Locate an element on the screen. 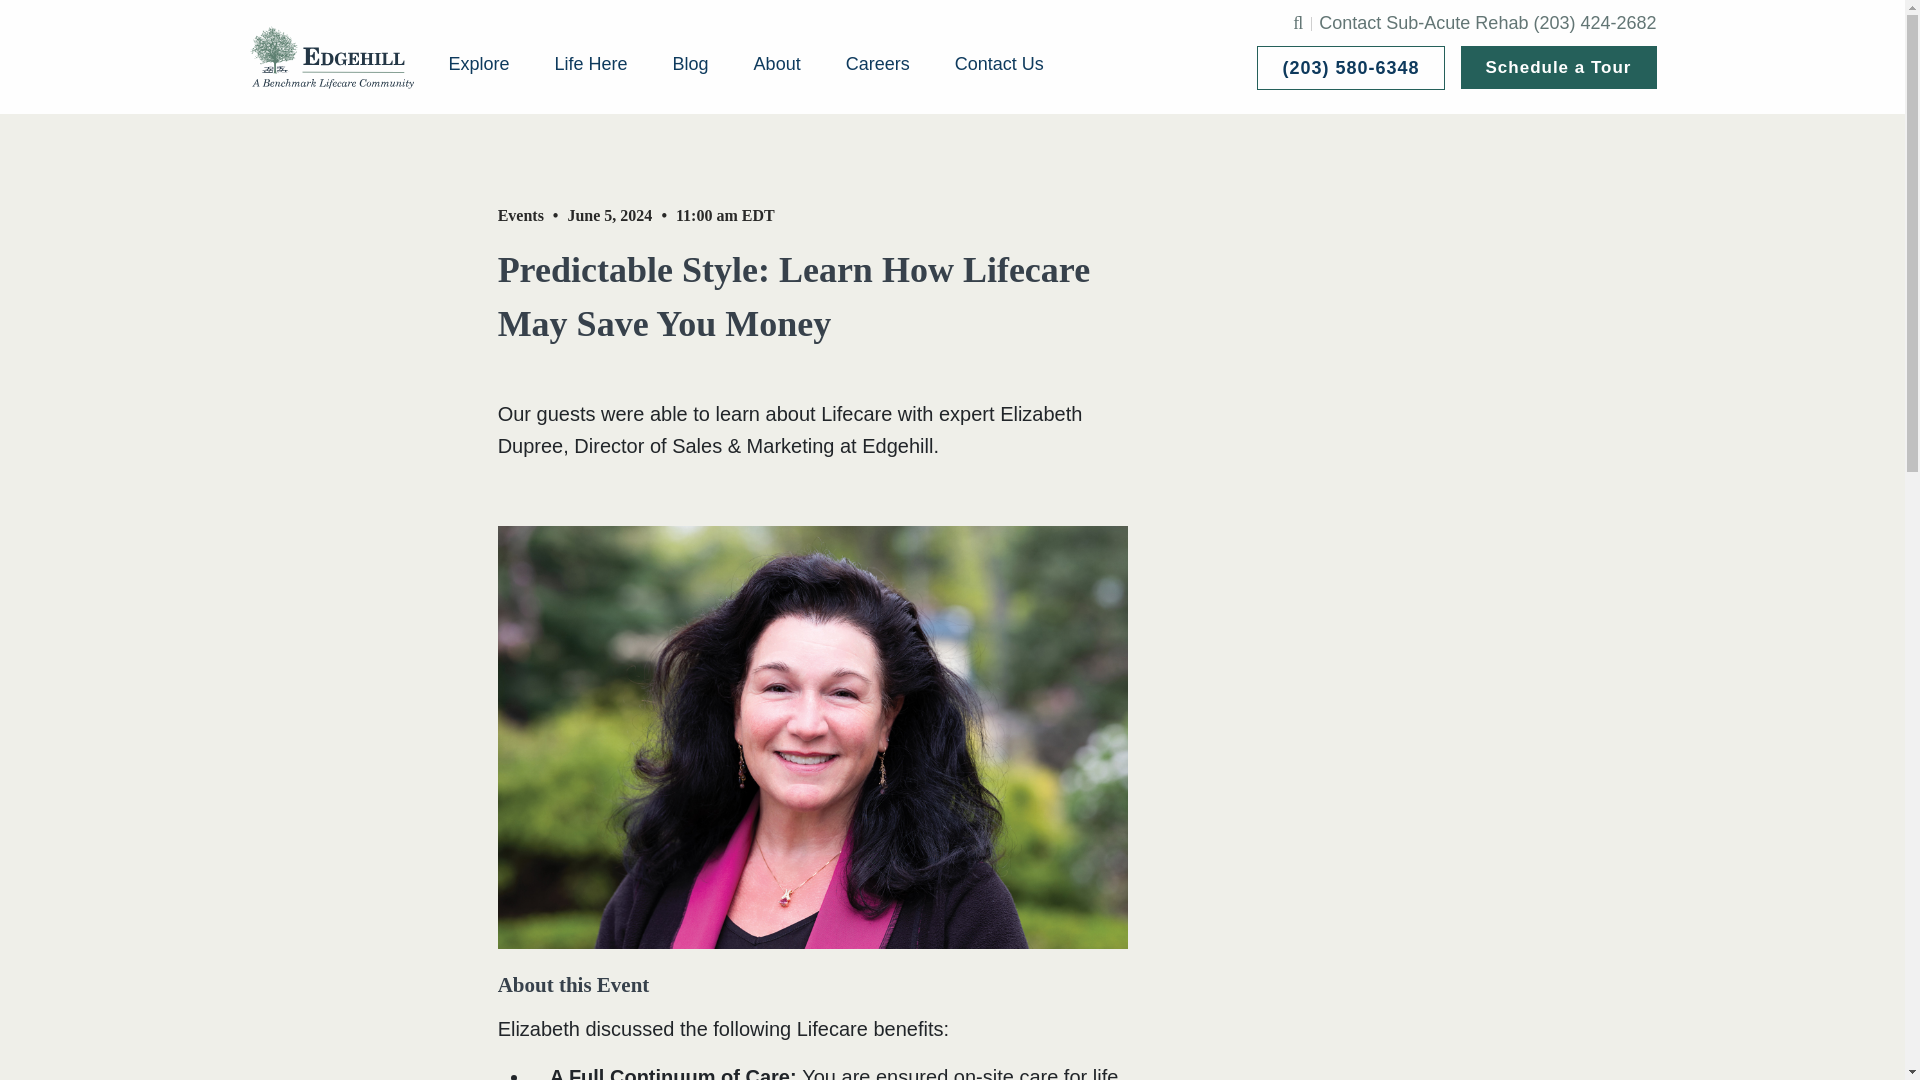  Meodow logo is located at coordinates (332, 56).